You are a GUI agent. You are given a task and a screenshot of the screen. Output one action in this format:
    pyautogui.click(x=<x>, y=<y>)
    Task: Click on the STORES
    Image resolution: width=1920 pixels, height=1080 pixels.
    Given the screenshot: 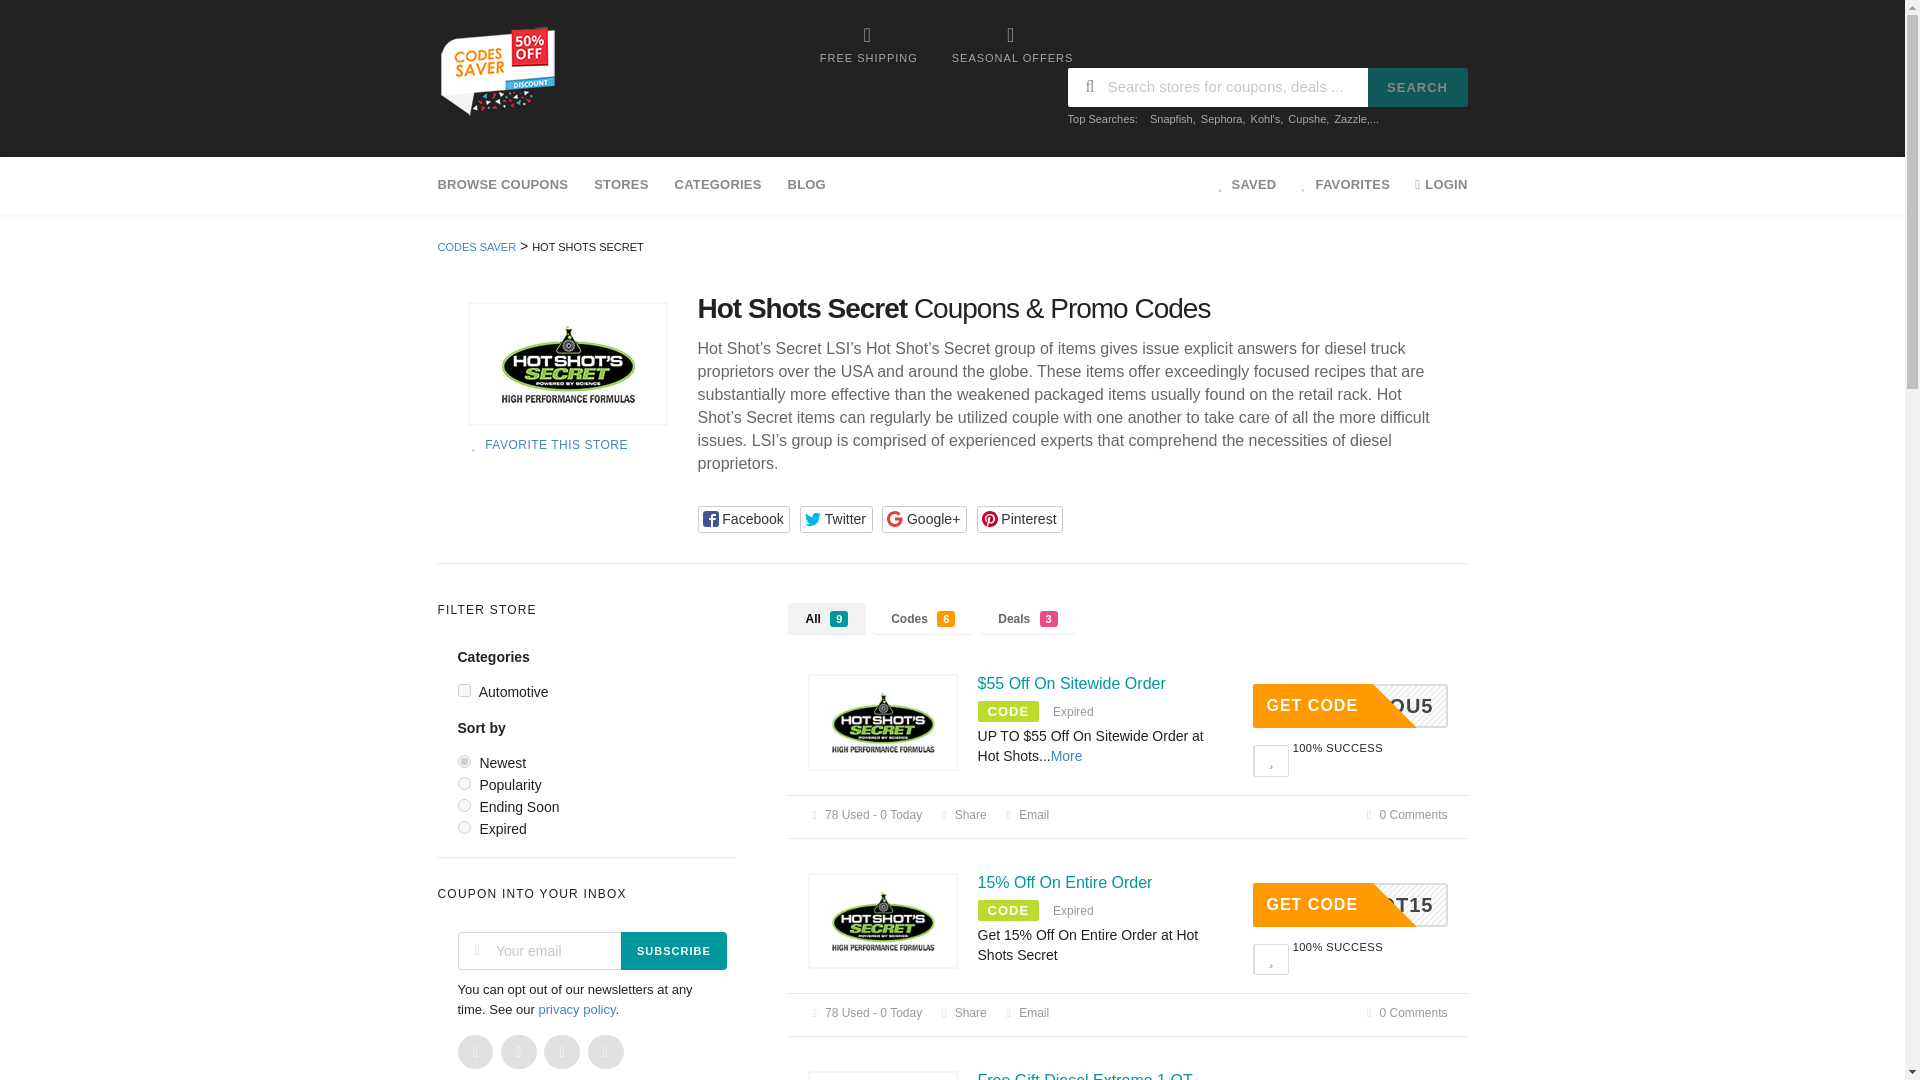 What is the action you would take?
    pyautogui.click(x=620, y=184)
    